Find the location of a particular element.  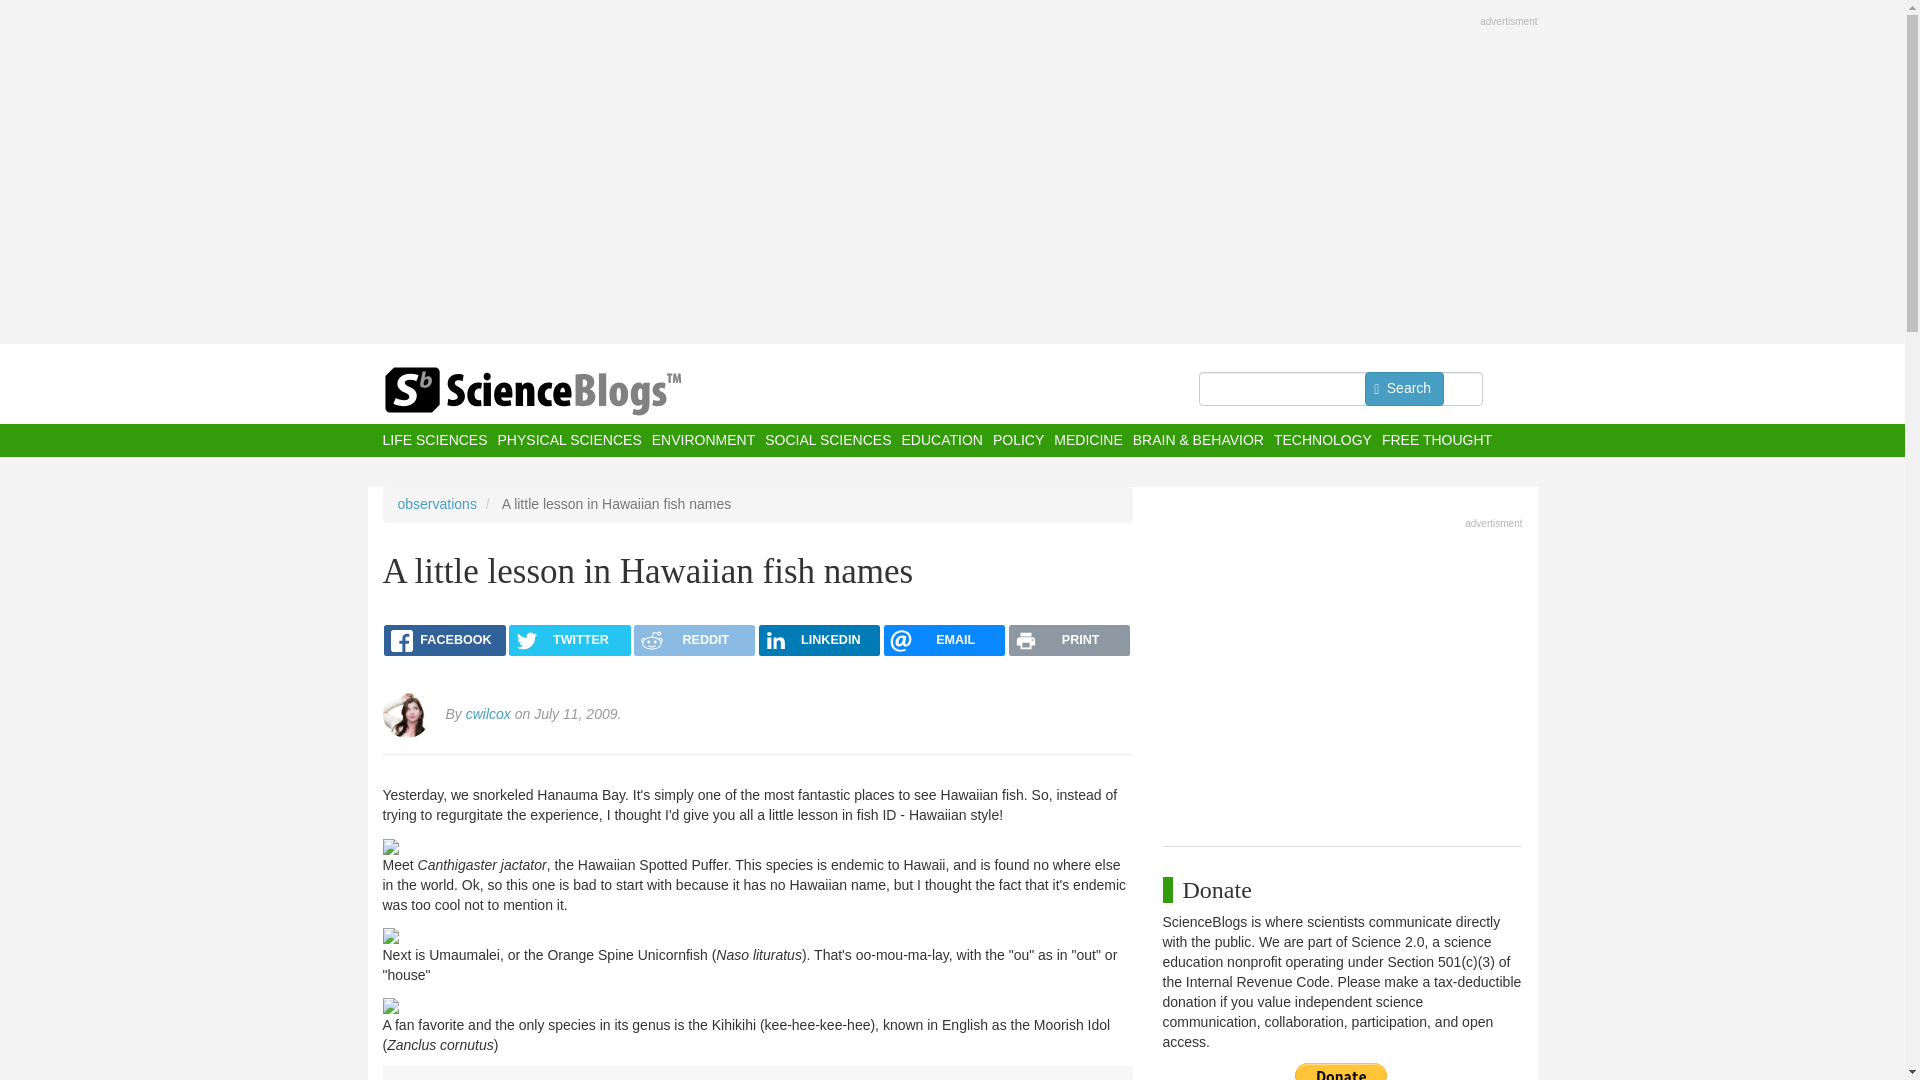

TECHNOLOGY is located at coordinates (1323, 440).